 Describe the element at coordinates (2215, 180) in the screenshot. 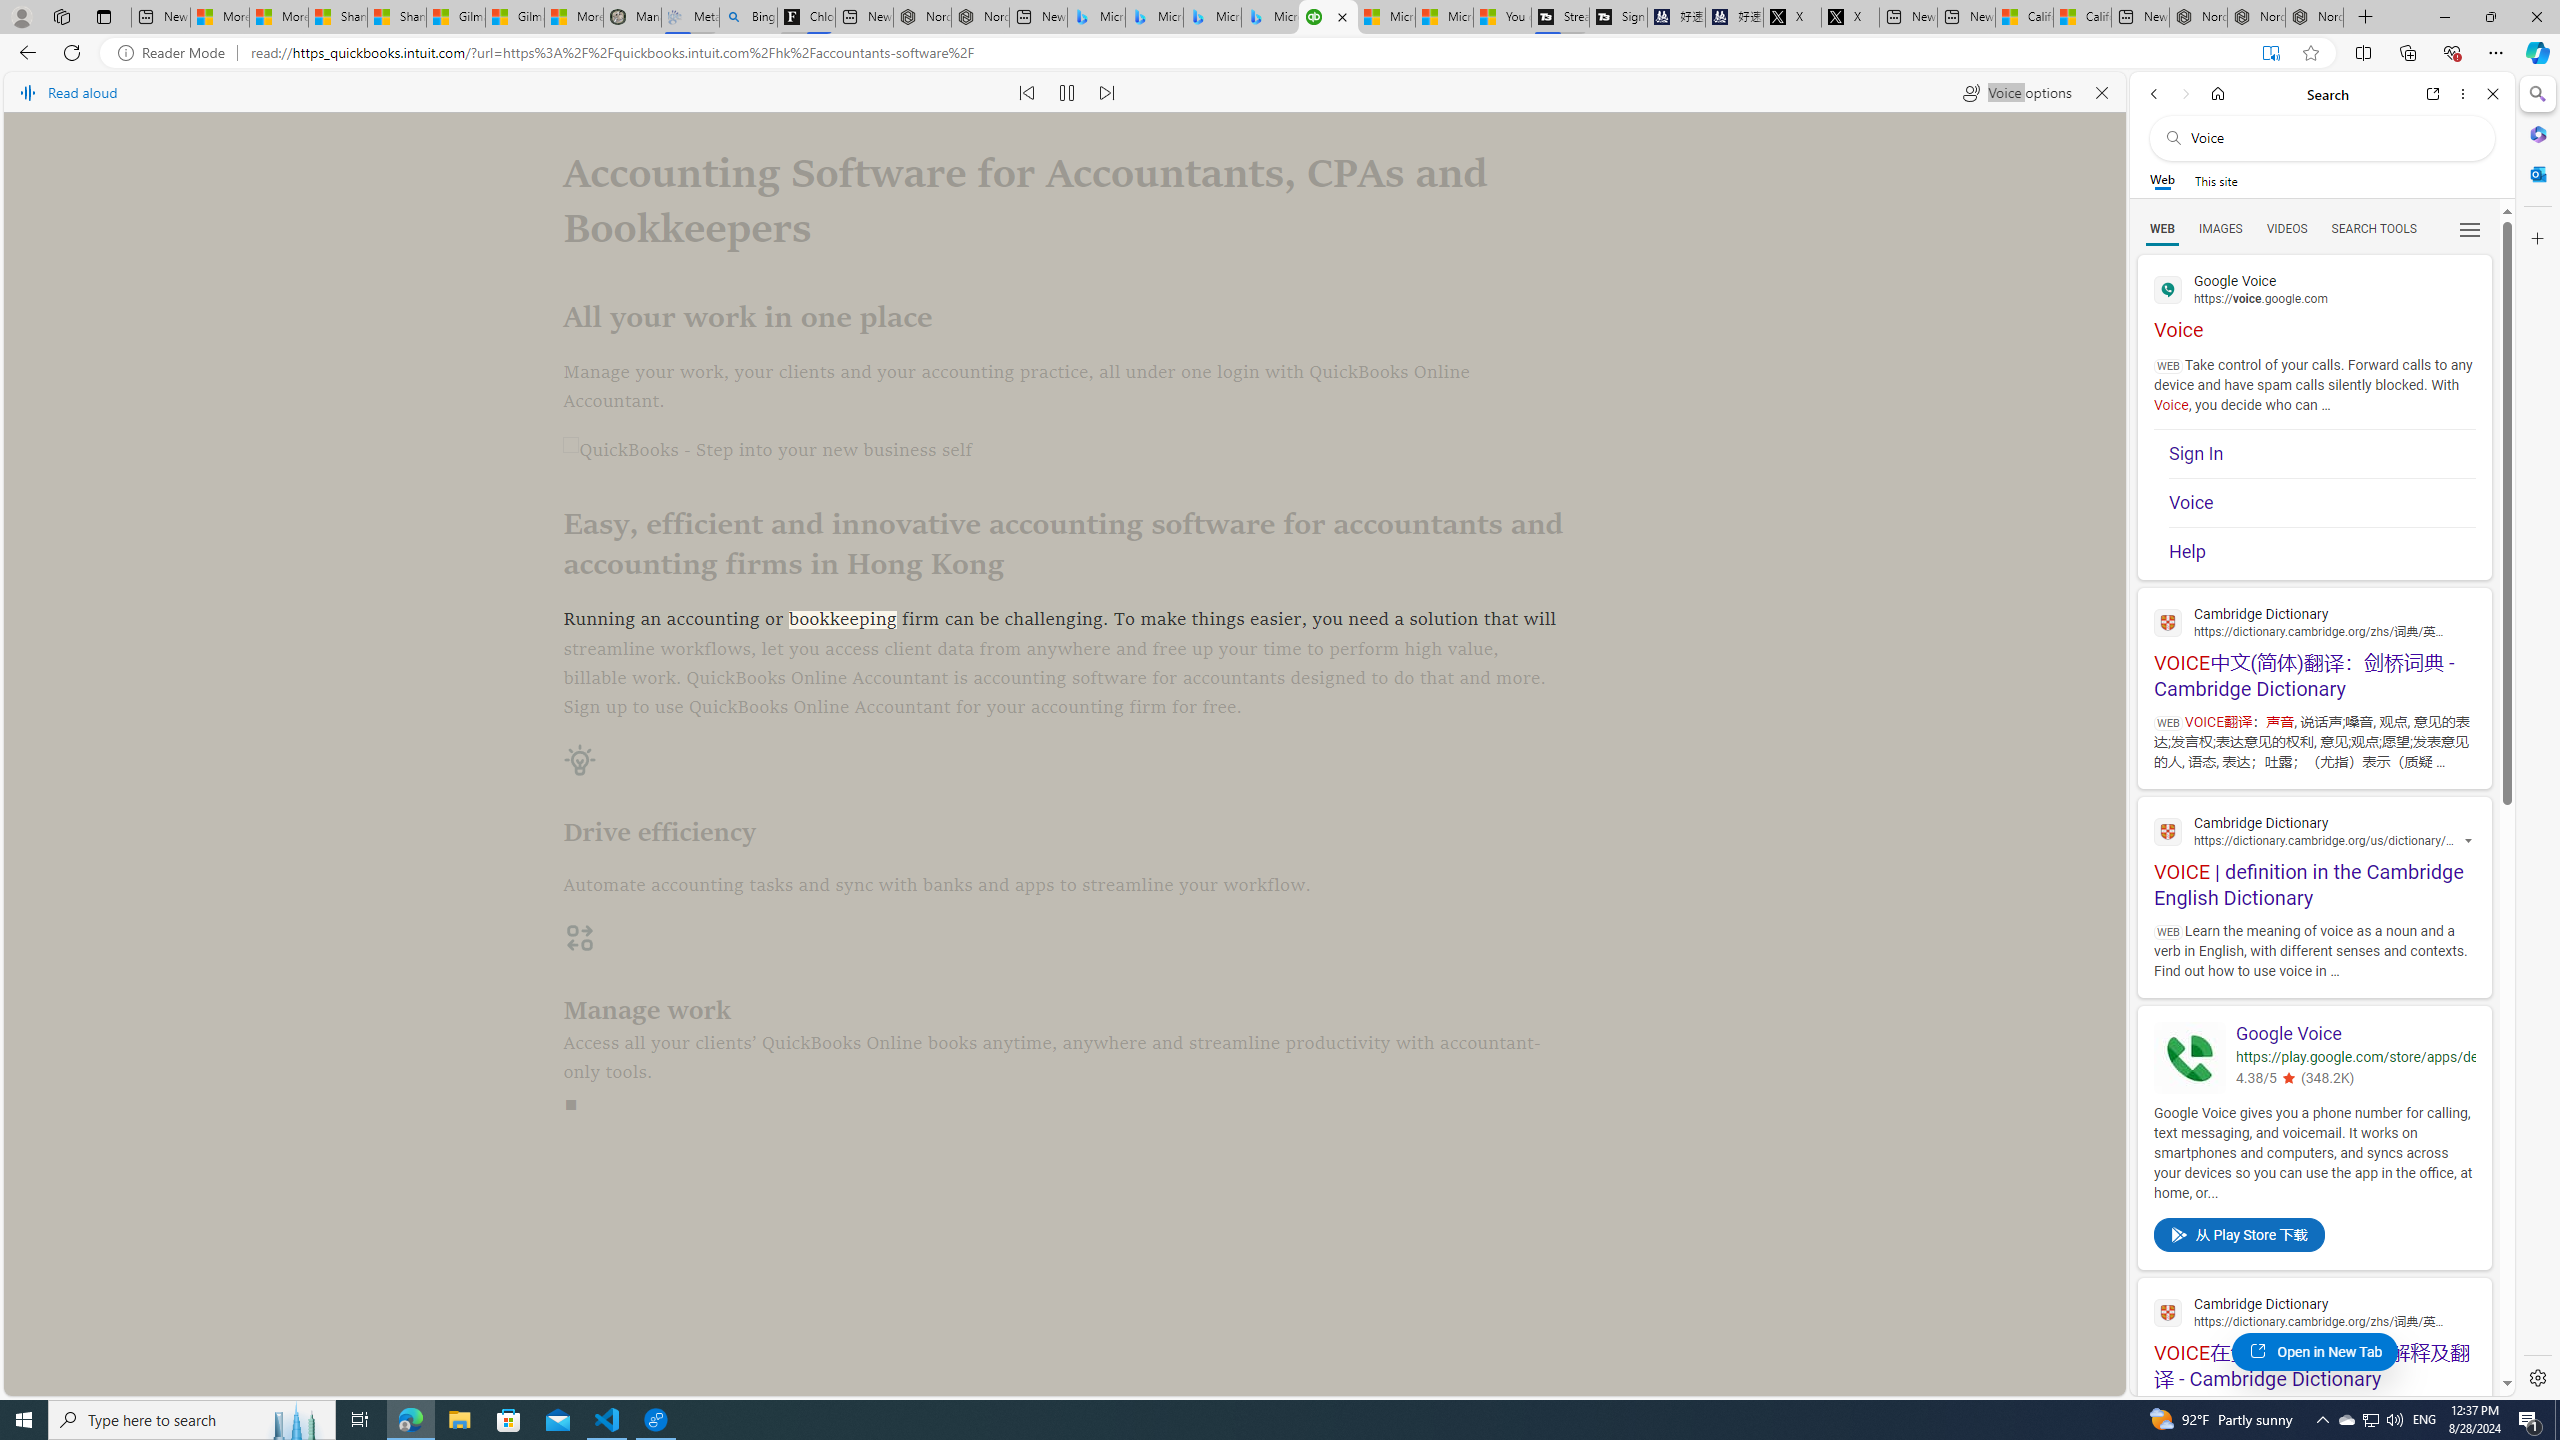

I see `This site scope` at that location.